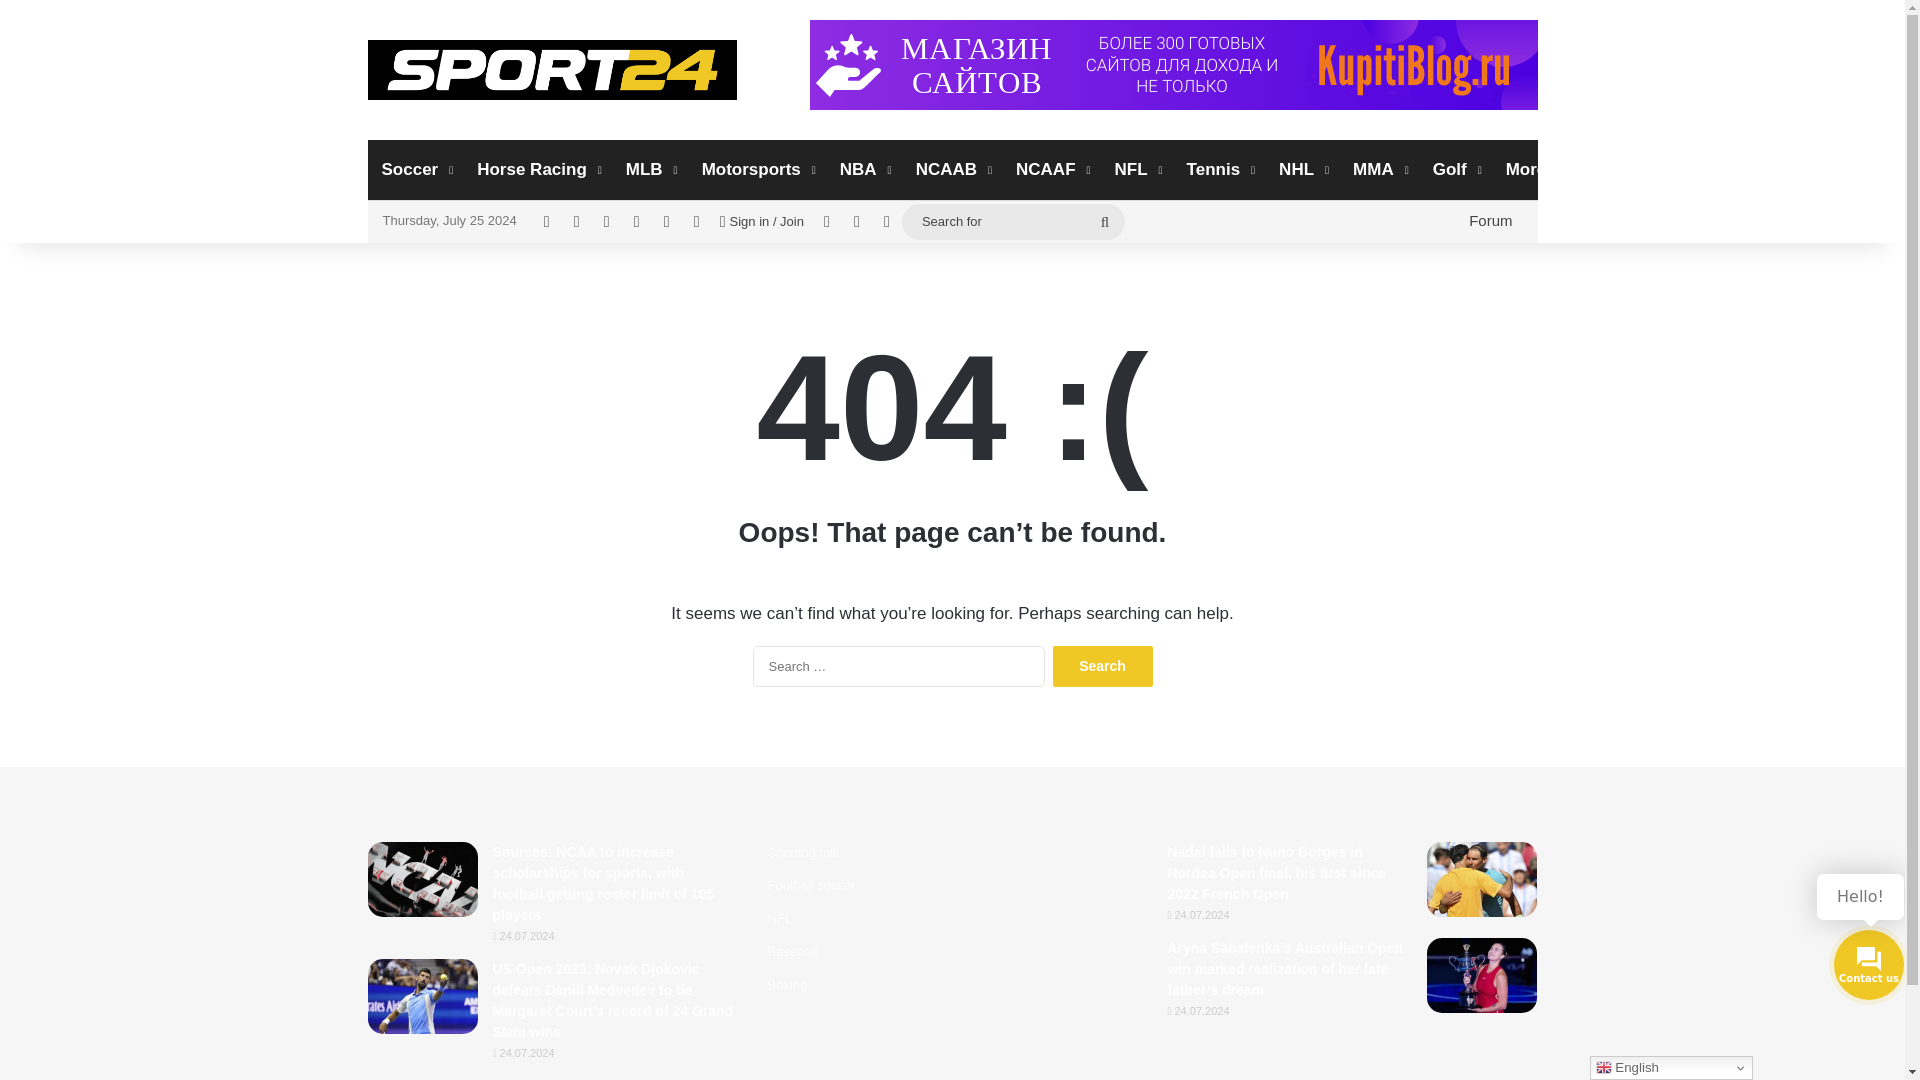 The height and width of the screenshot is (1080, 1920). What do you see at coordinates (416, 170) in the screenshot?
I see `Soccer` at bounding box center [416, 170].